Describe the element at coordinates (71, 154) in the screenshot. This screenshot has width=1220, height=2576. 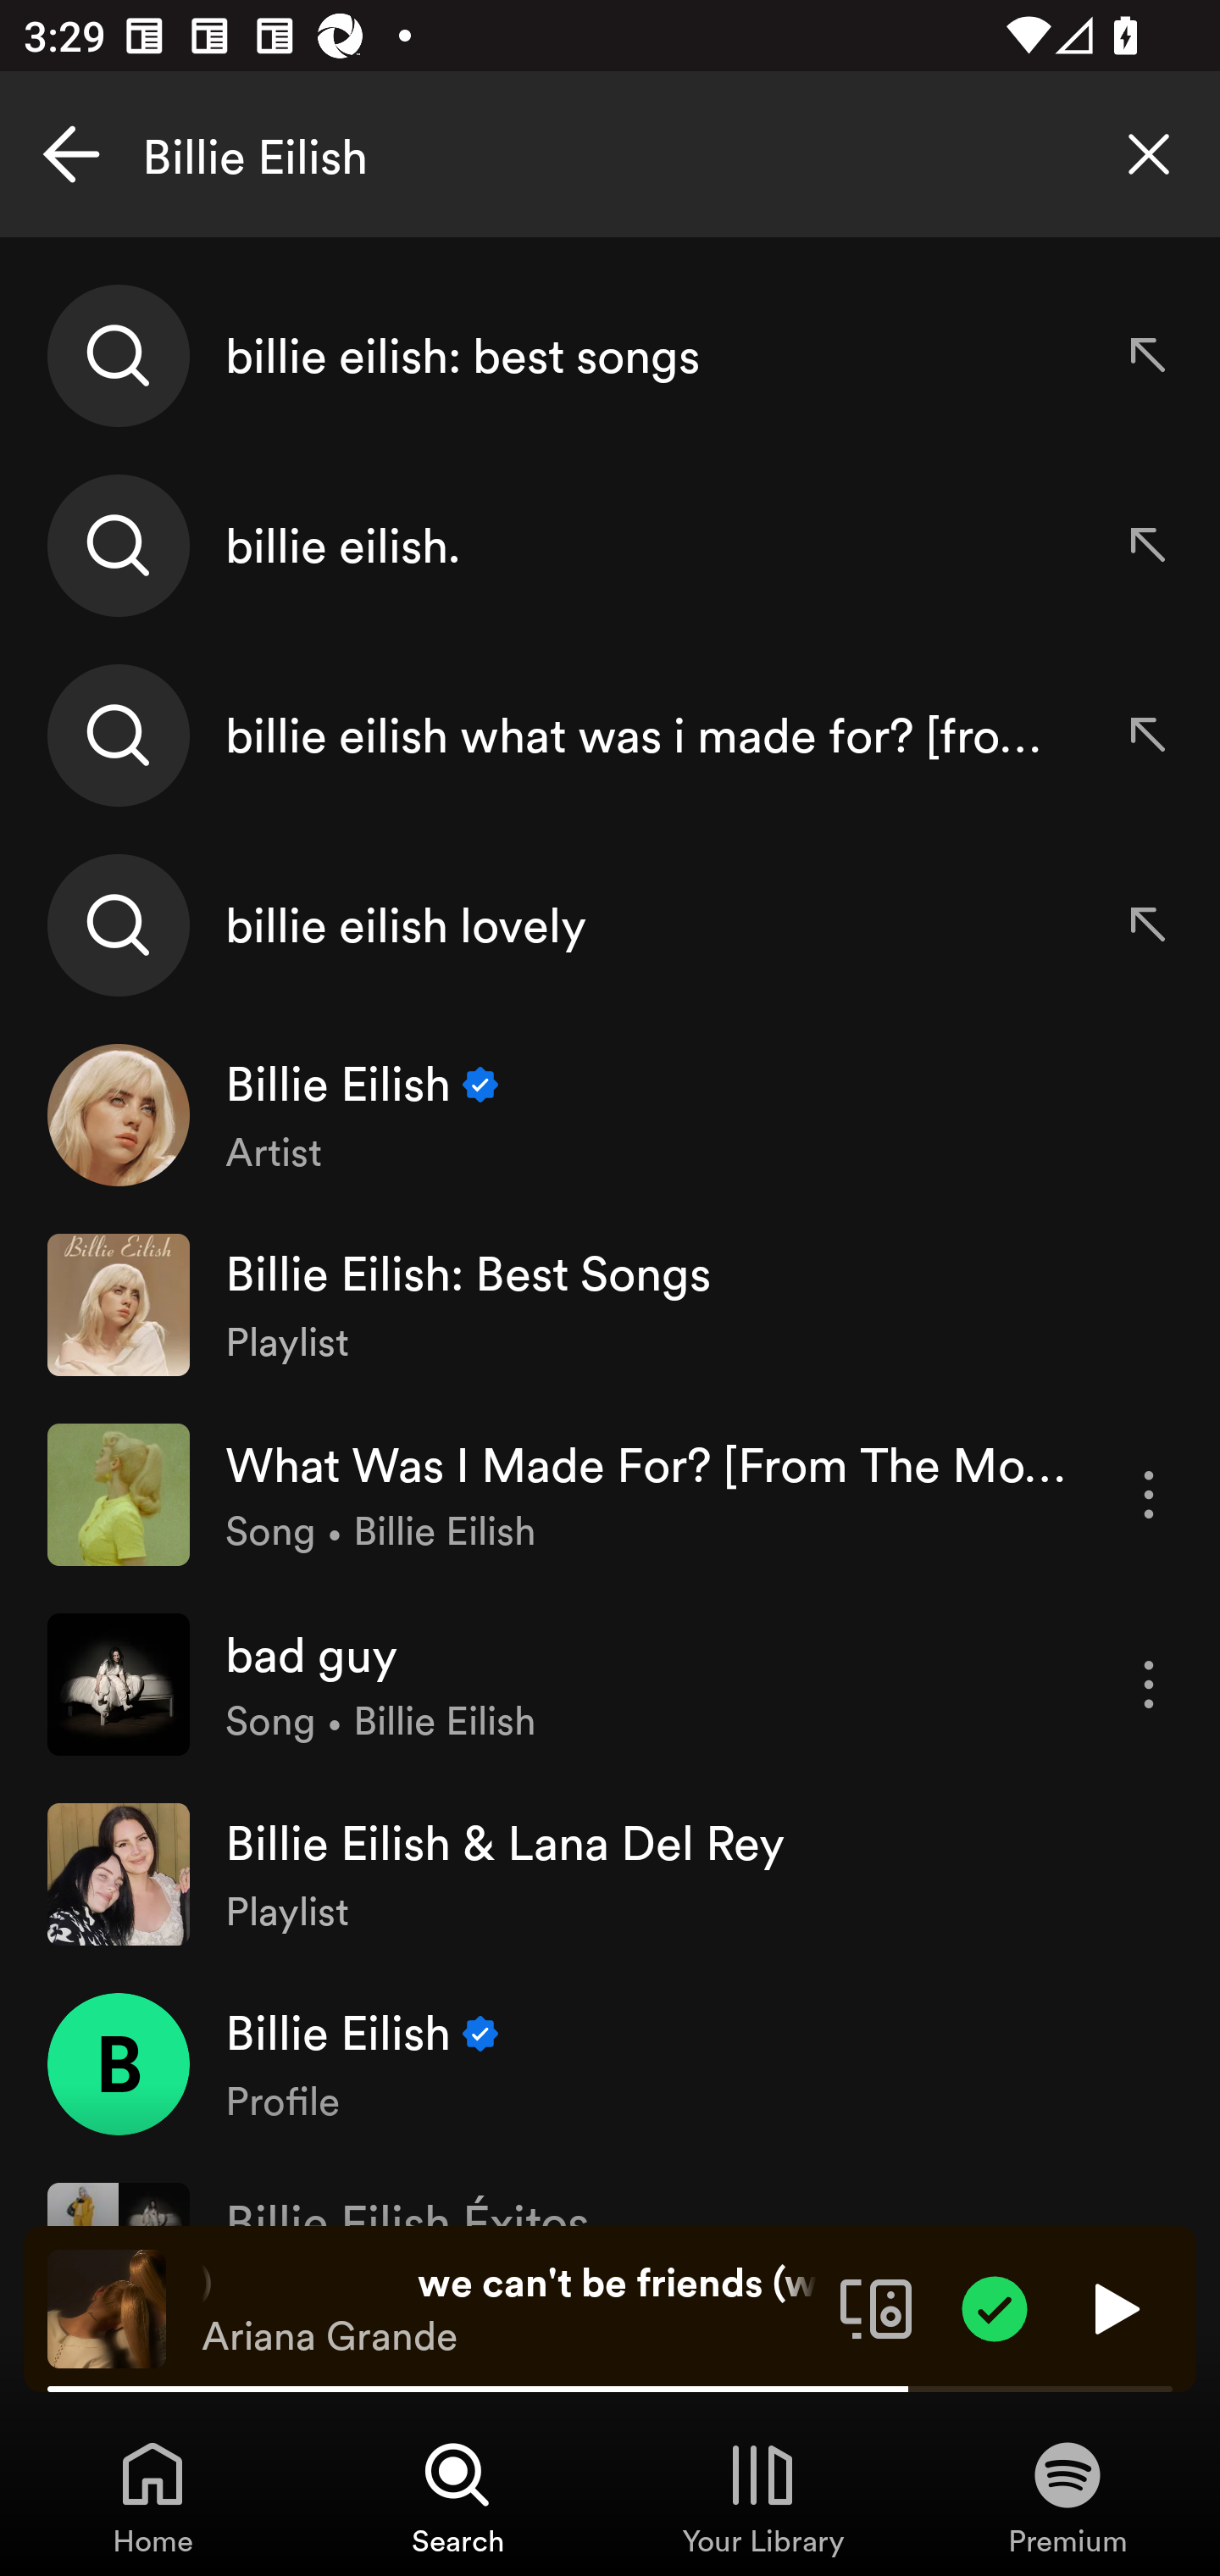
I see `Cancel` at that location.